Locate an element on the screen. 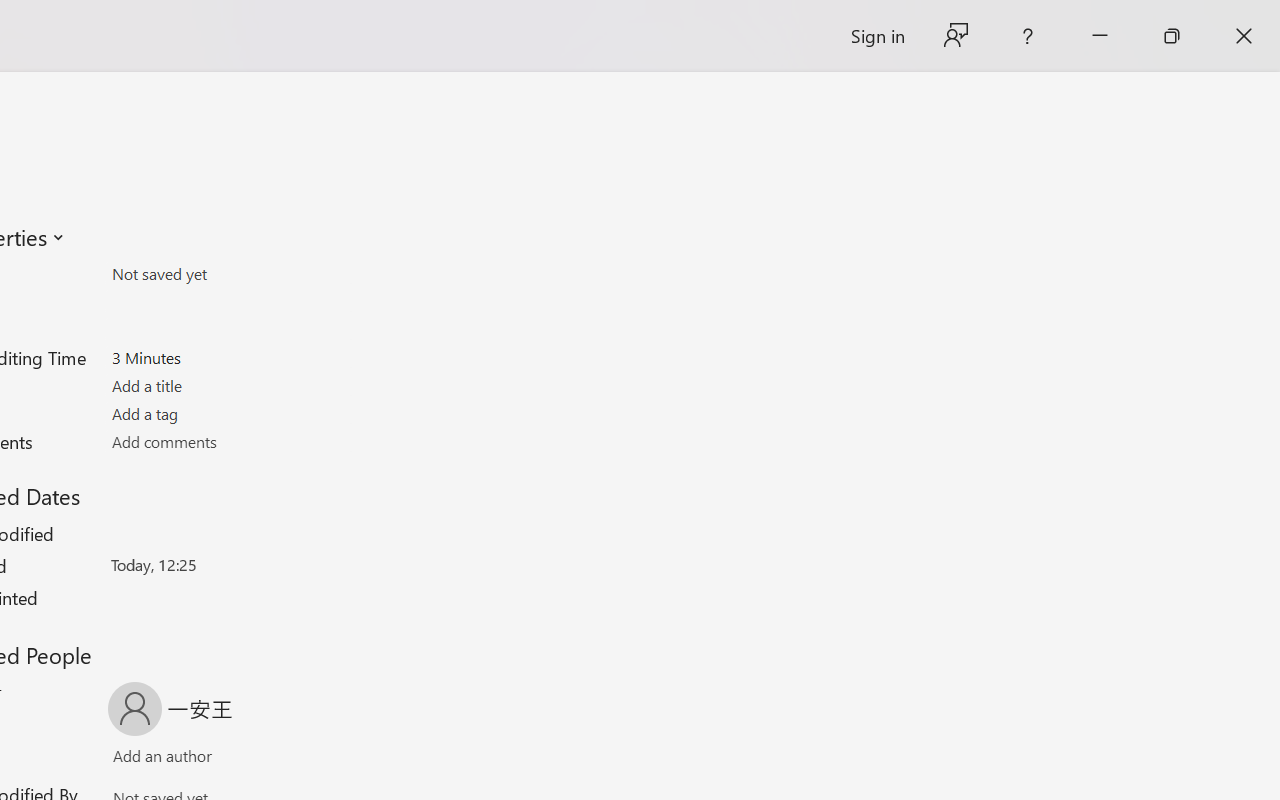 The image size is (1280, 800). Words is located at coordinates (228, 330).